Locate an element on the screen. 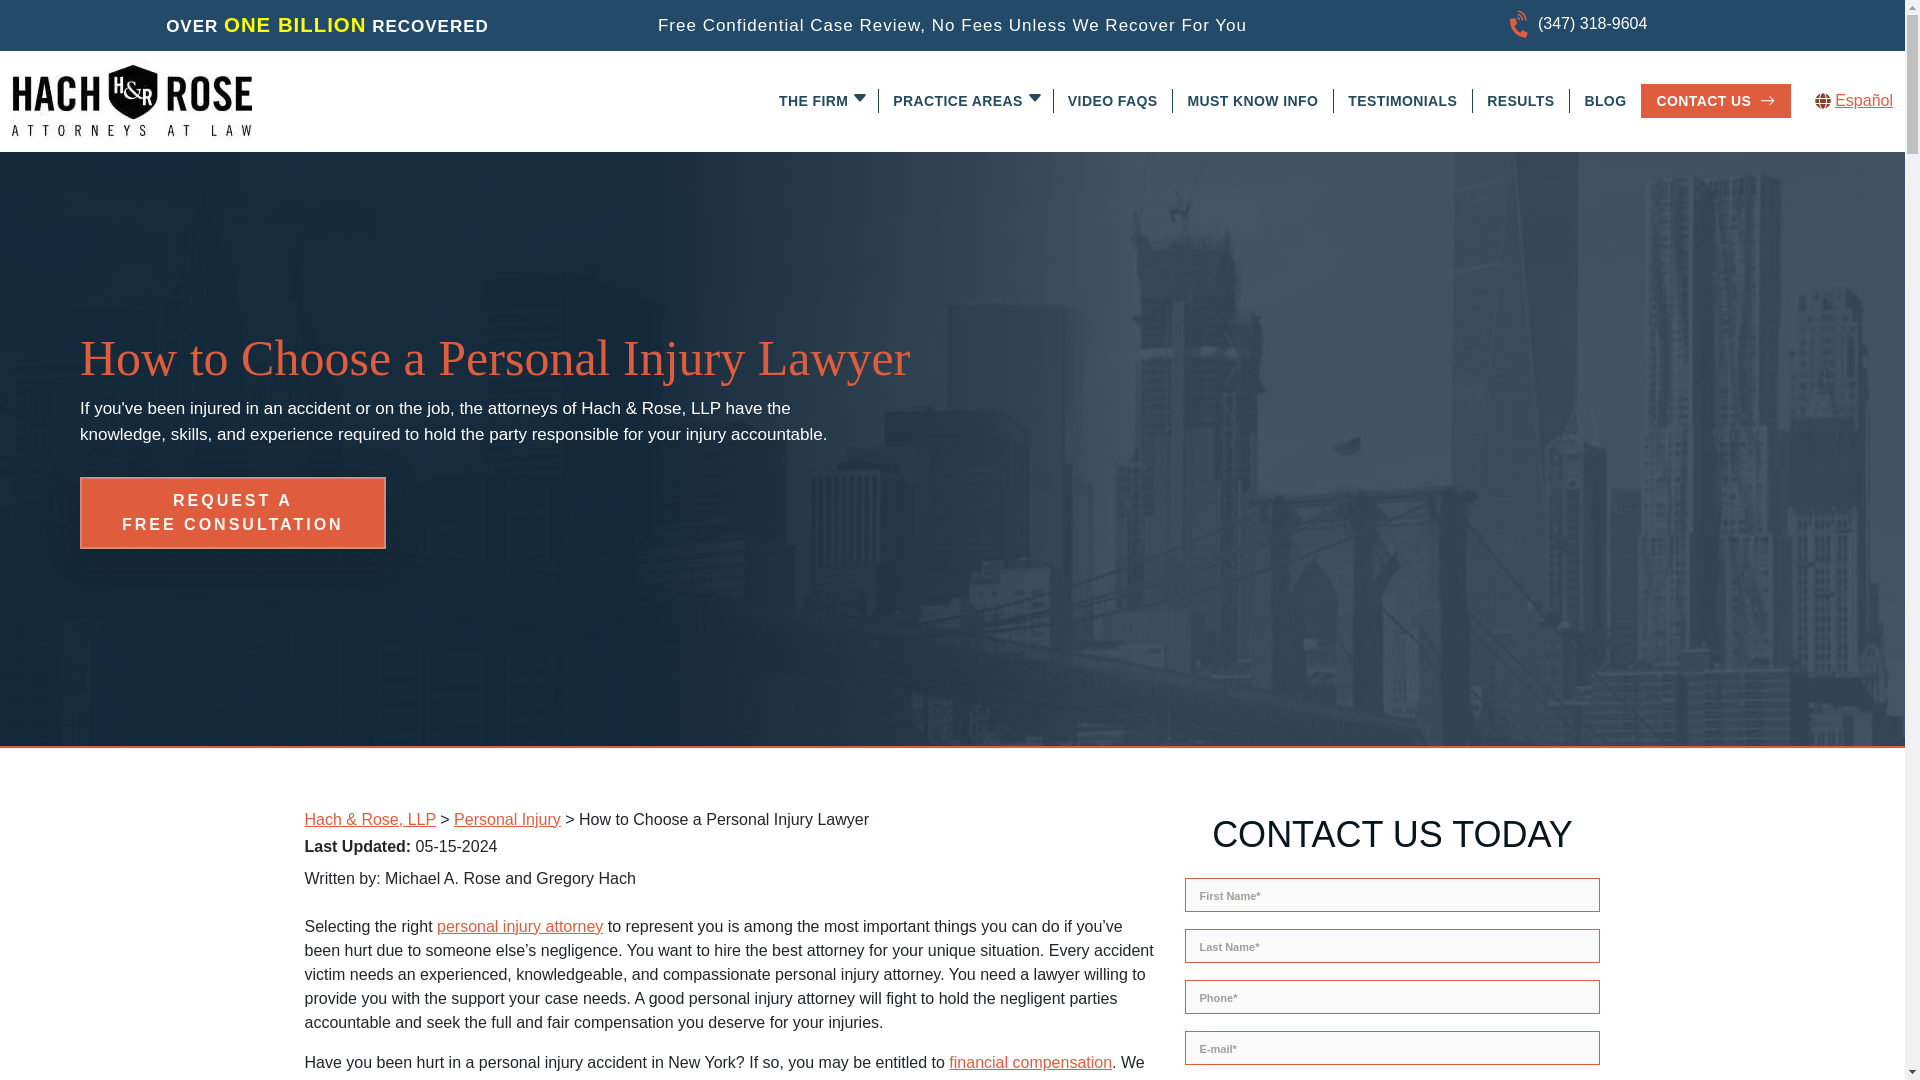 The image size is (1920, 1080). Go to the Personal Injury category archives. is located at coordinates (506, 820).